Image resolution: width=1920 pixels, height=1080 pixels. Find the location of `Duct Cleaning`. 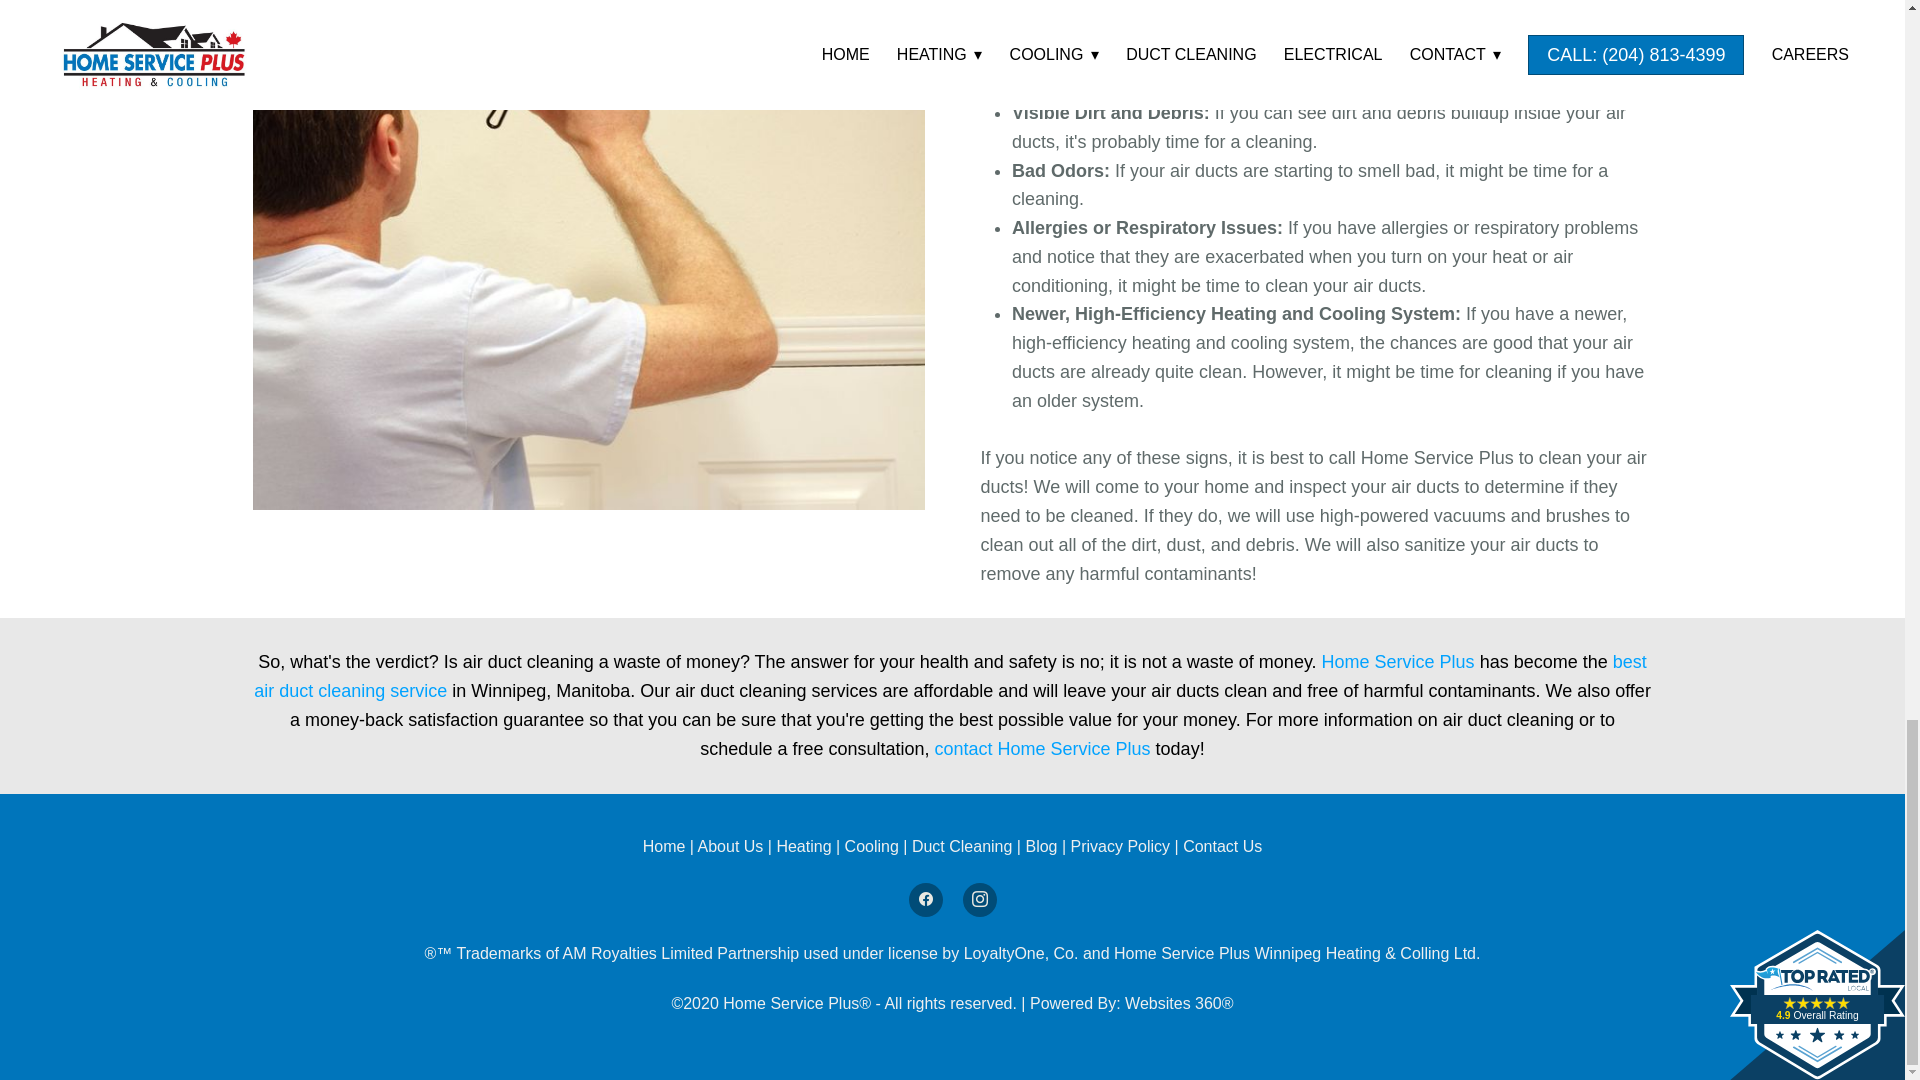

Duct Cleaning is located at coordinates (962, 846).